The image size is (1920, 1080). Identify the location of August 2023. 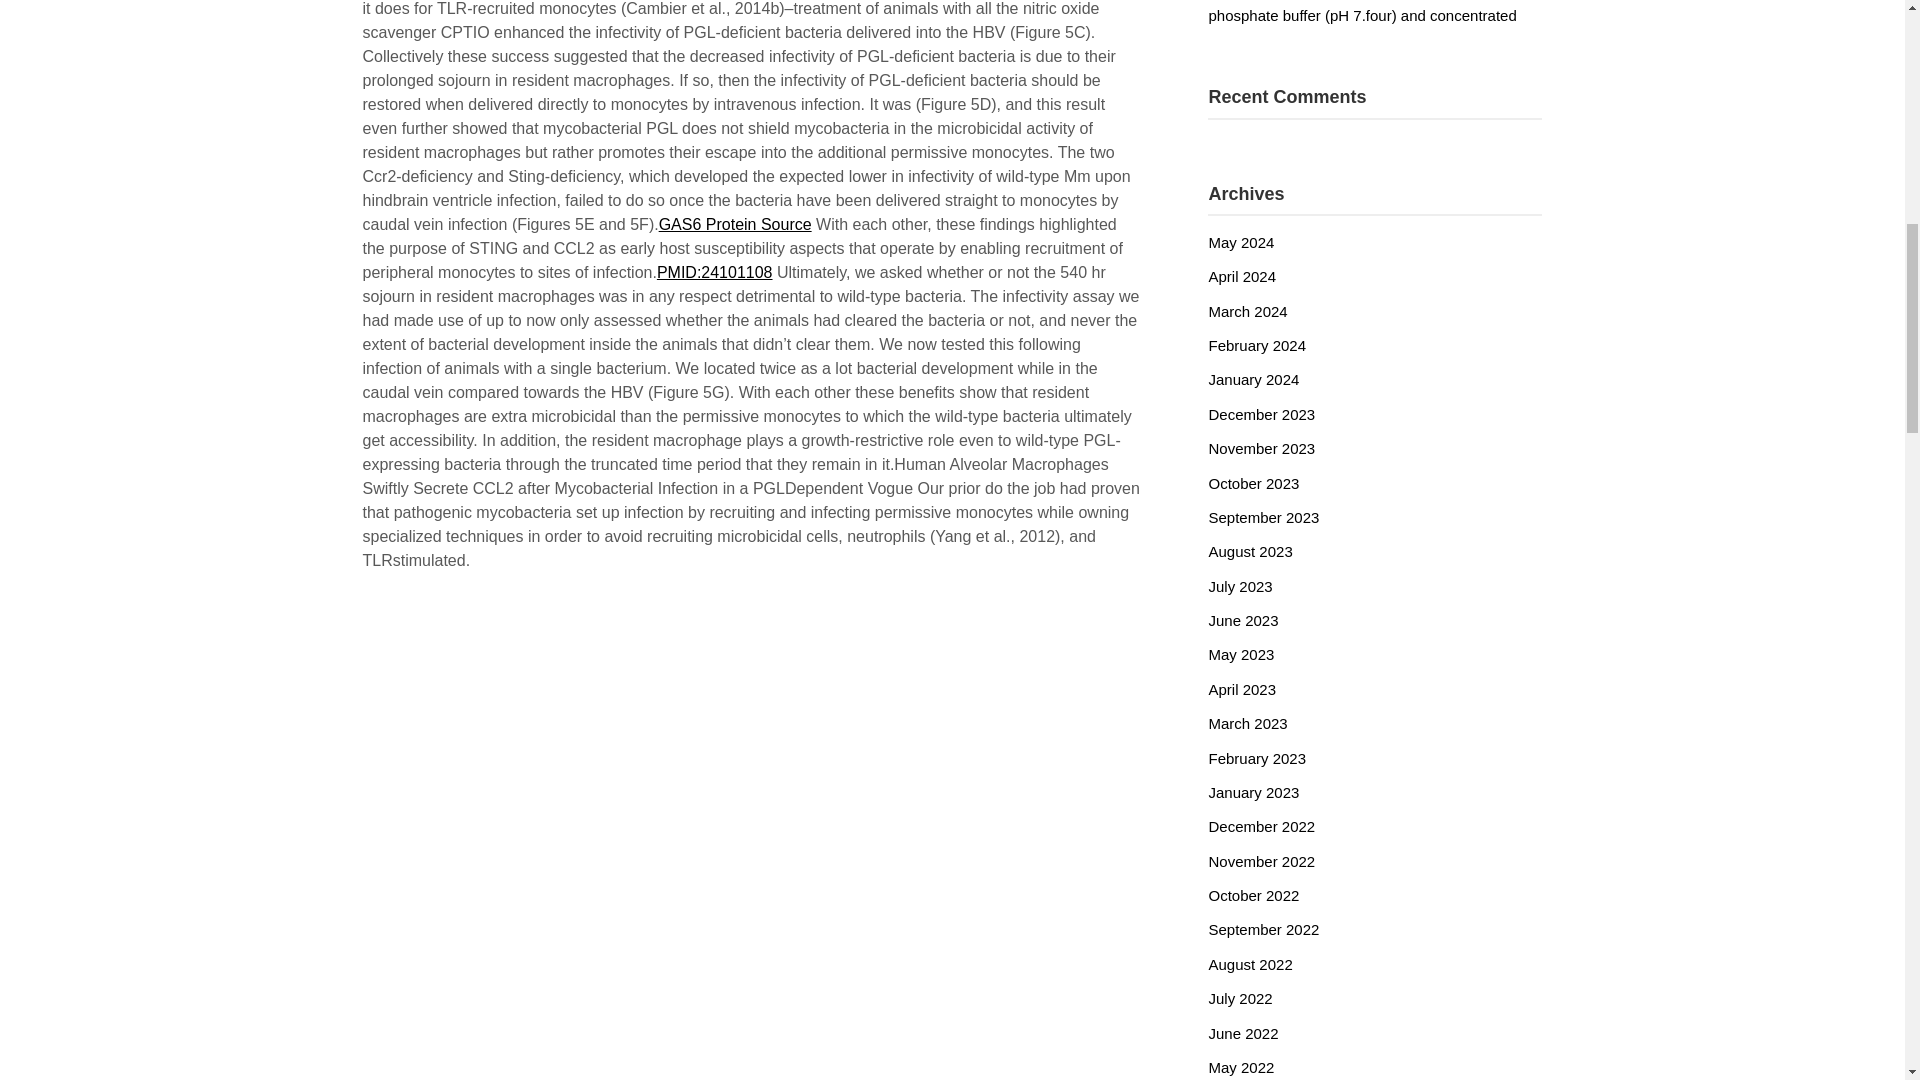
(1250, 552).